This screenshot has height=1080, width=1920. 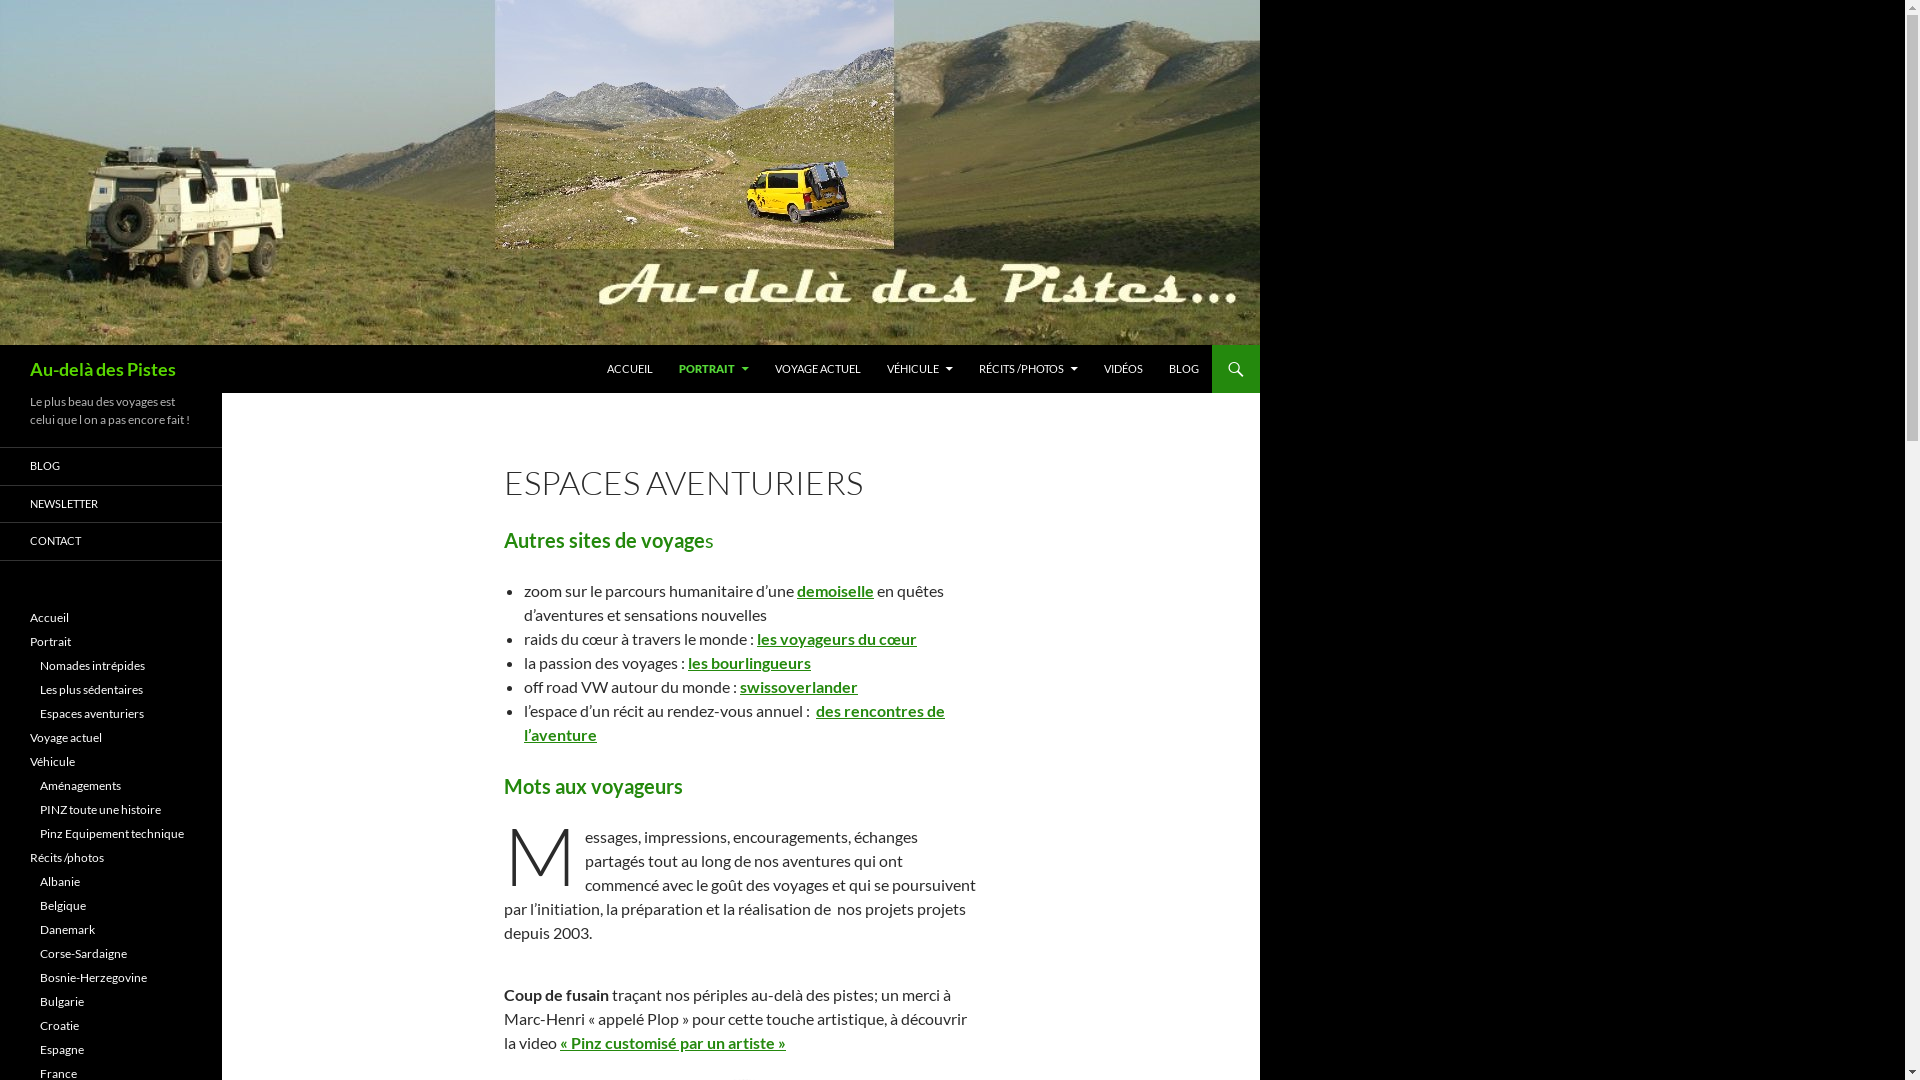 I want to click on swissoverlander, so click(x=799, y=686).